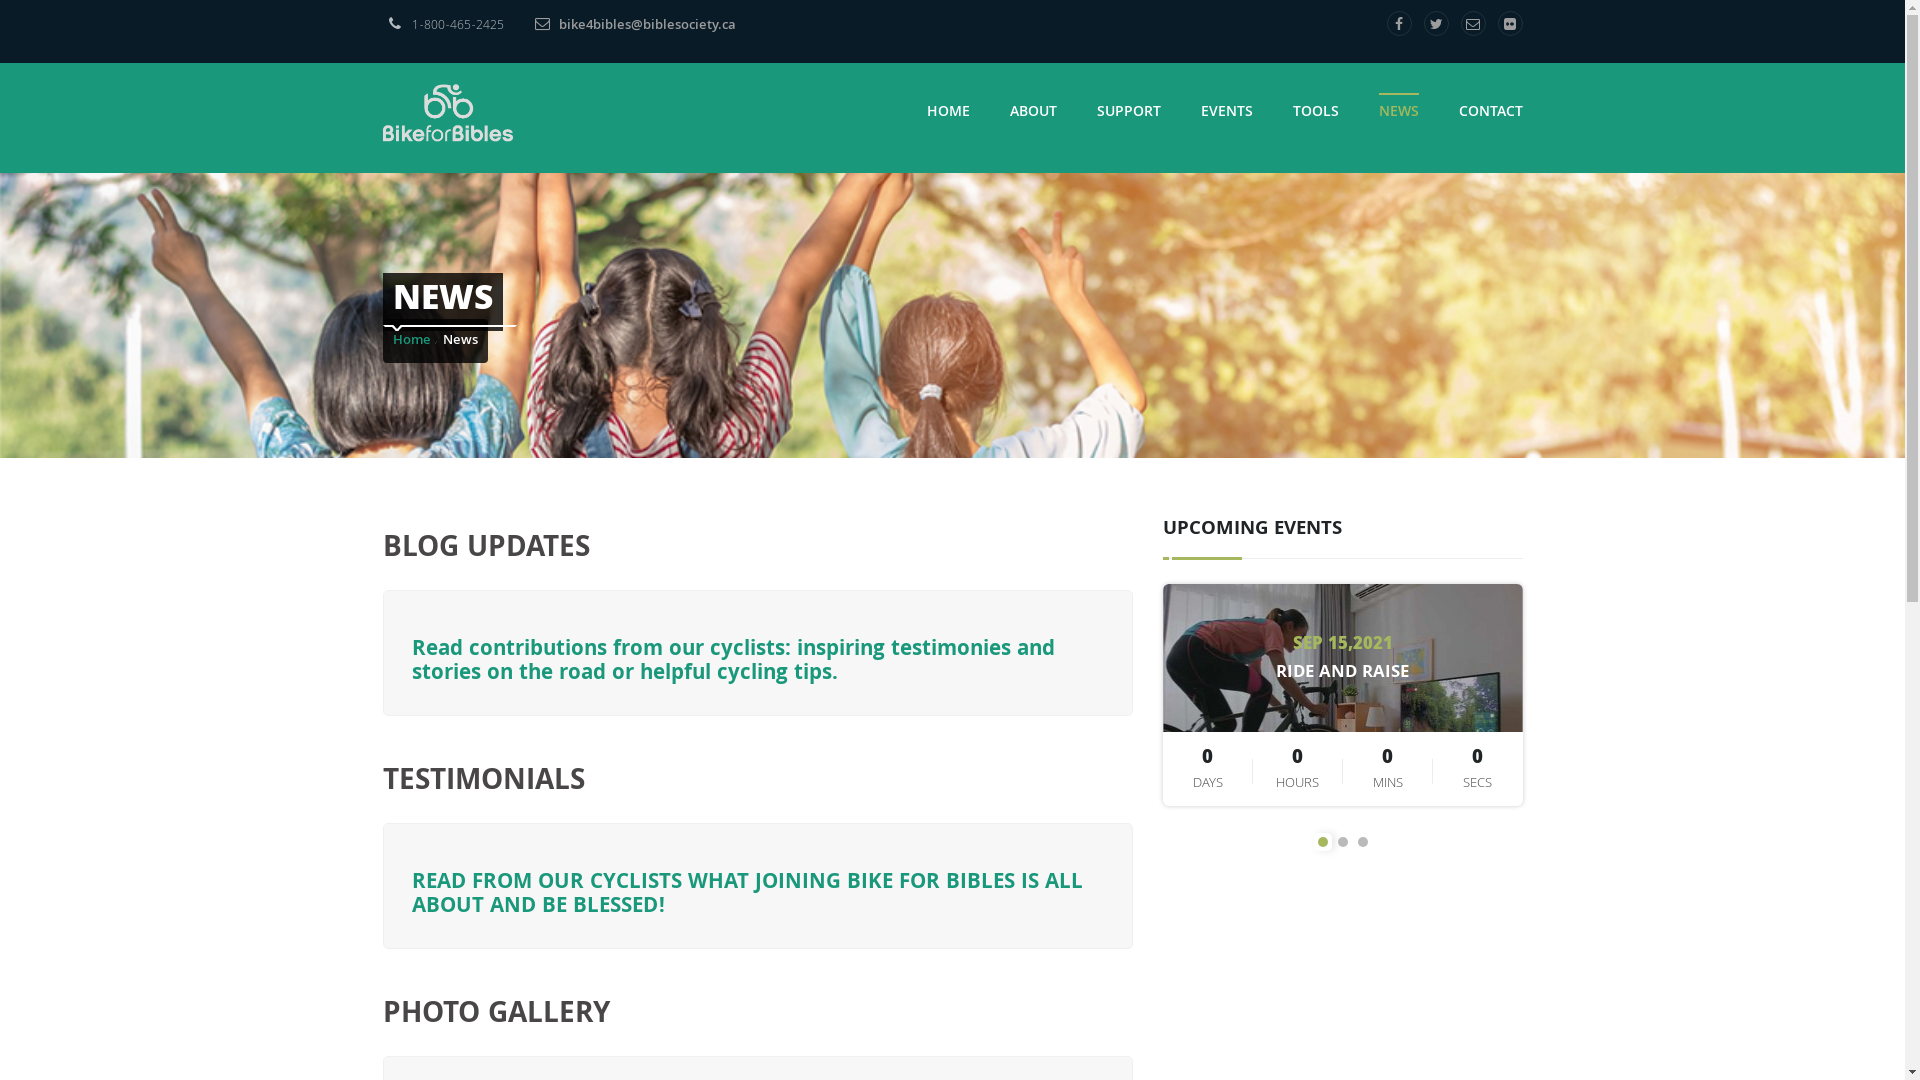 The image size is (1920, 1080). Describe the element at coordinates (1363, 842) in the screenshot. I see `3` at that location.